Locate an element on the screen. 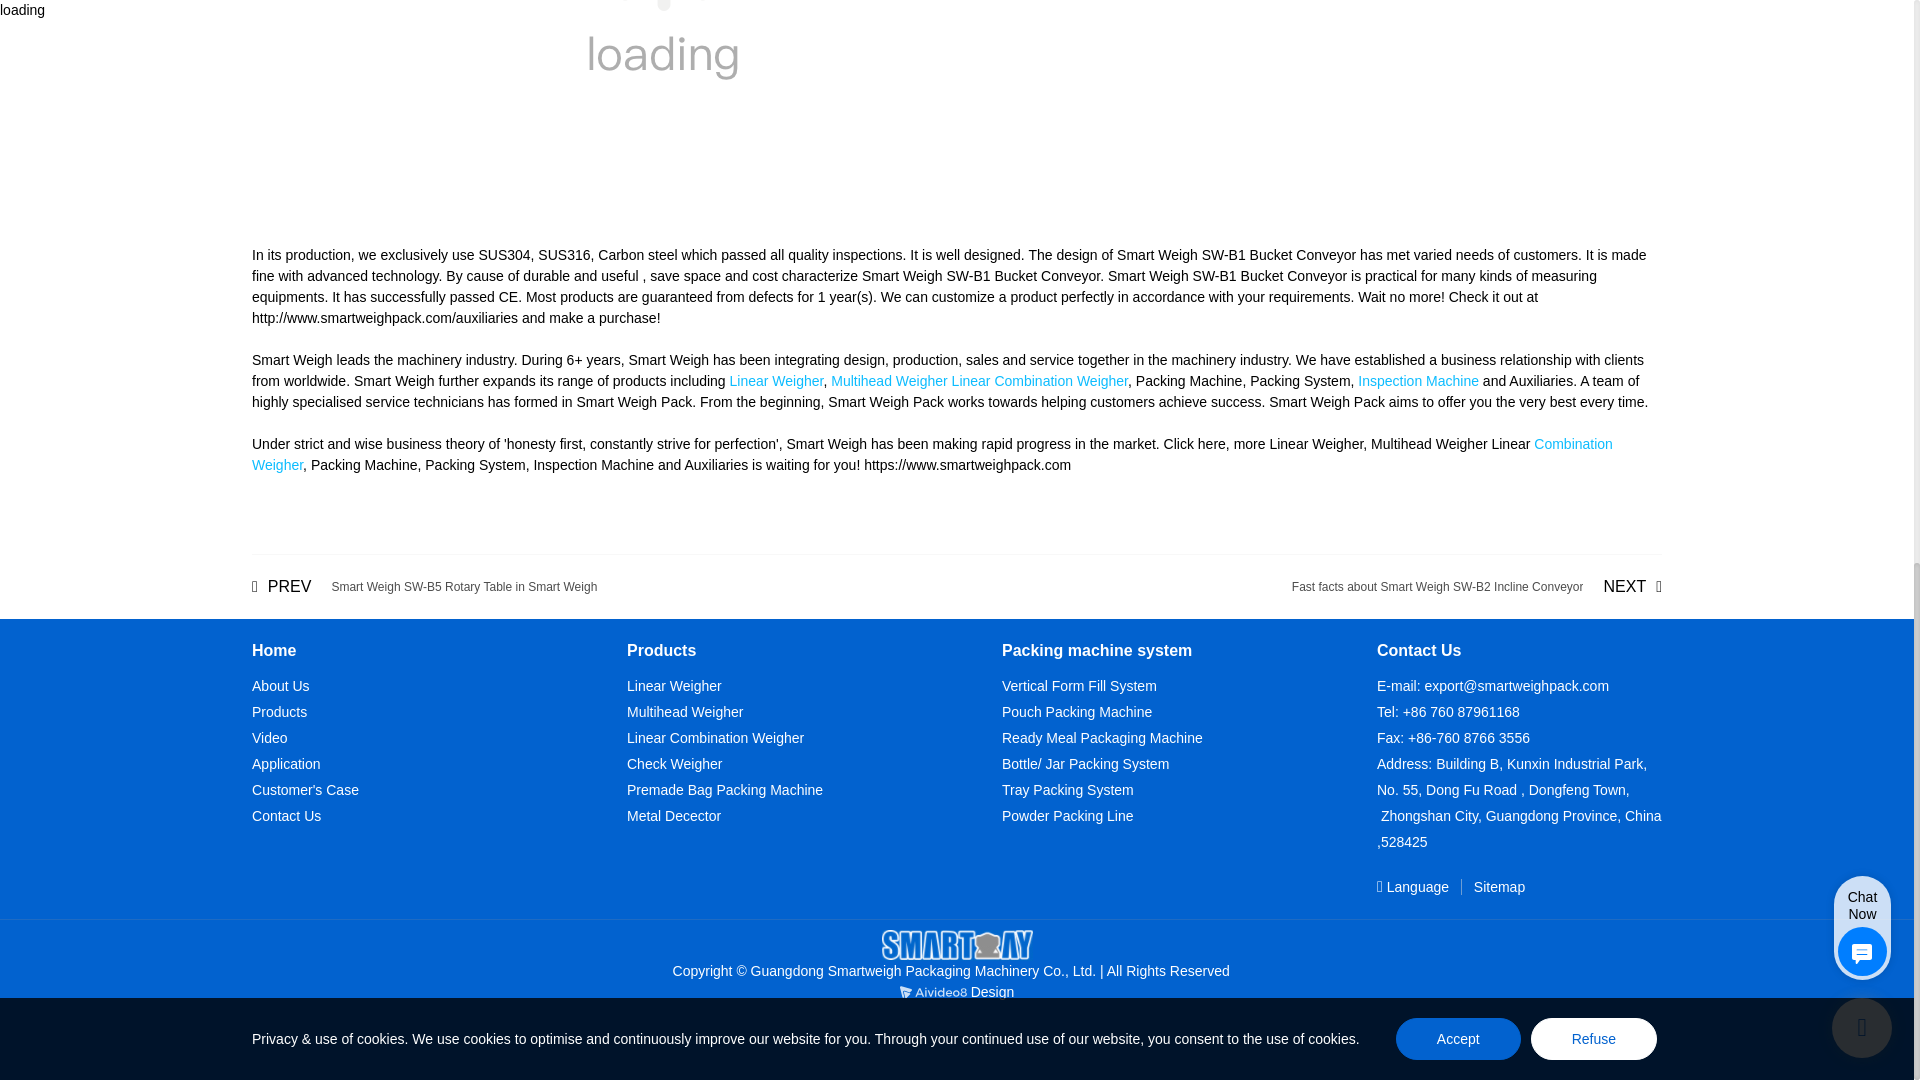  Inspection Machine is located at coordinates (1418, 380).